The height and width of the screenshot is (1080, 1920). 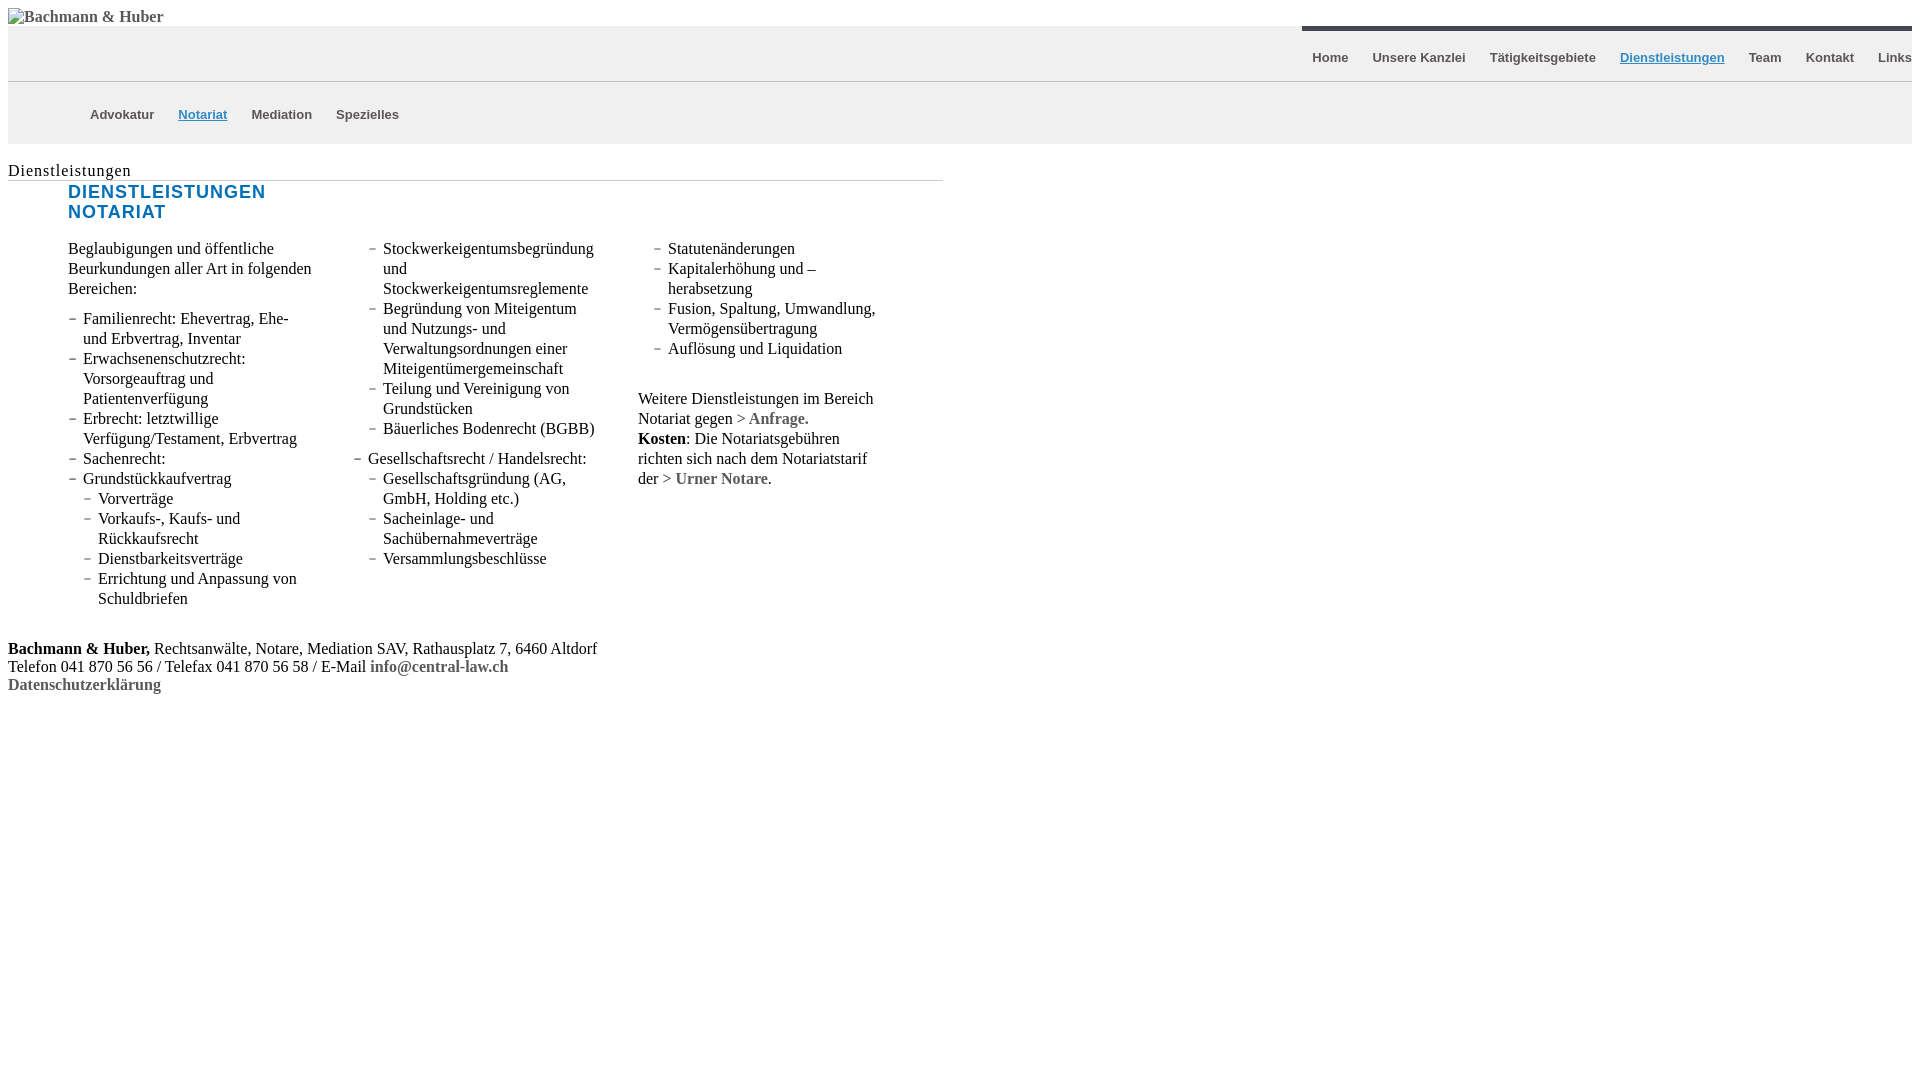 What do you see at coordinates (439, 666) in the screenshot?
I see `info@central-law.ch` at bounding box center [439, 666].